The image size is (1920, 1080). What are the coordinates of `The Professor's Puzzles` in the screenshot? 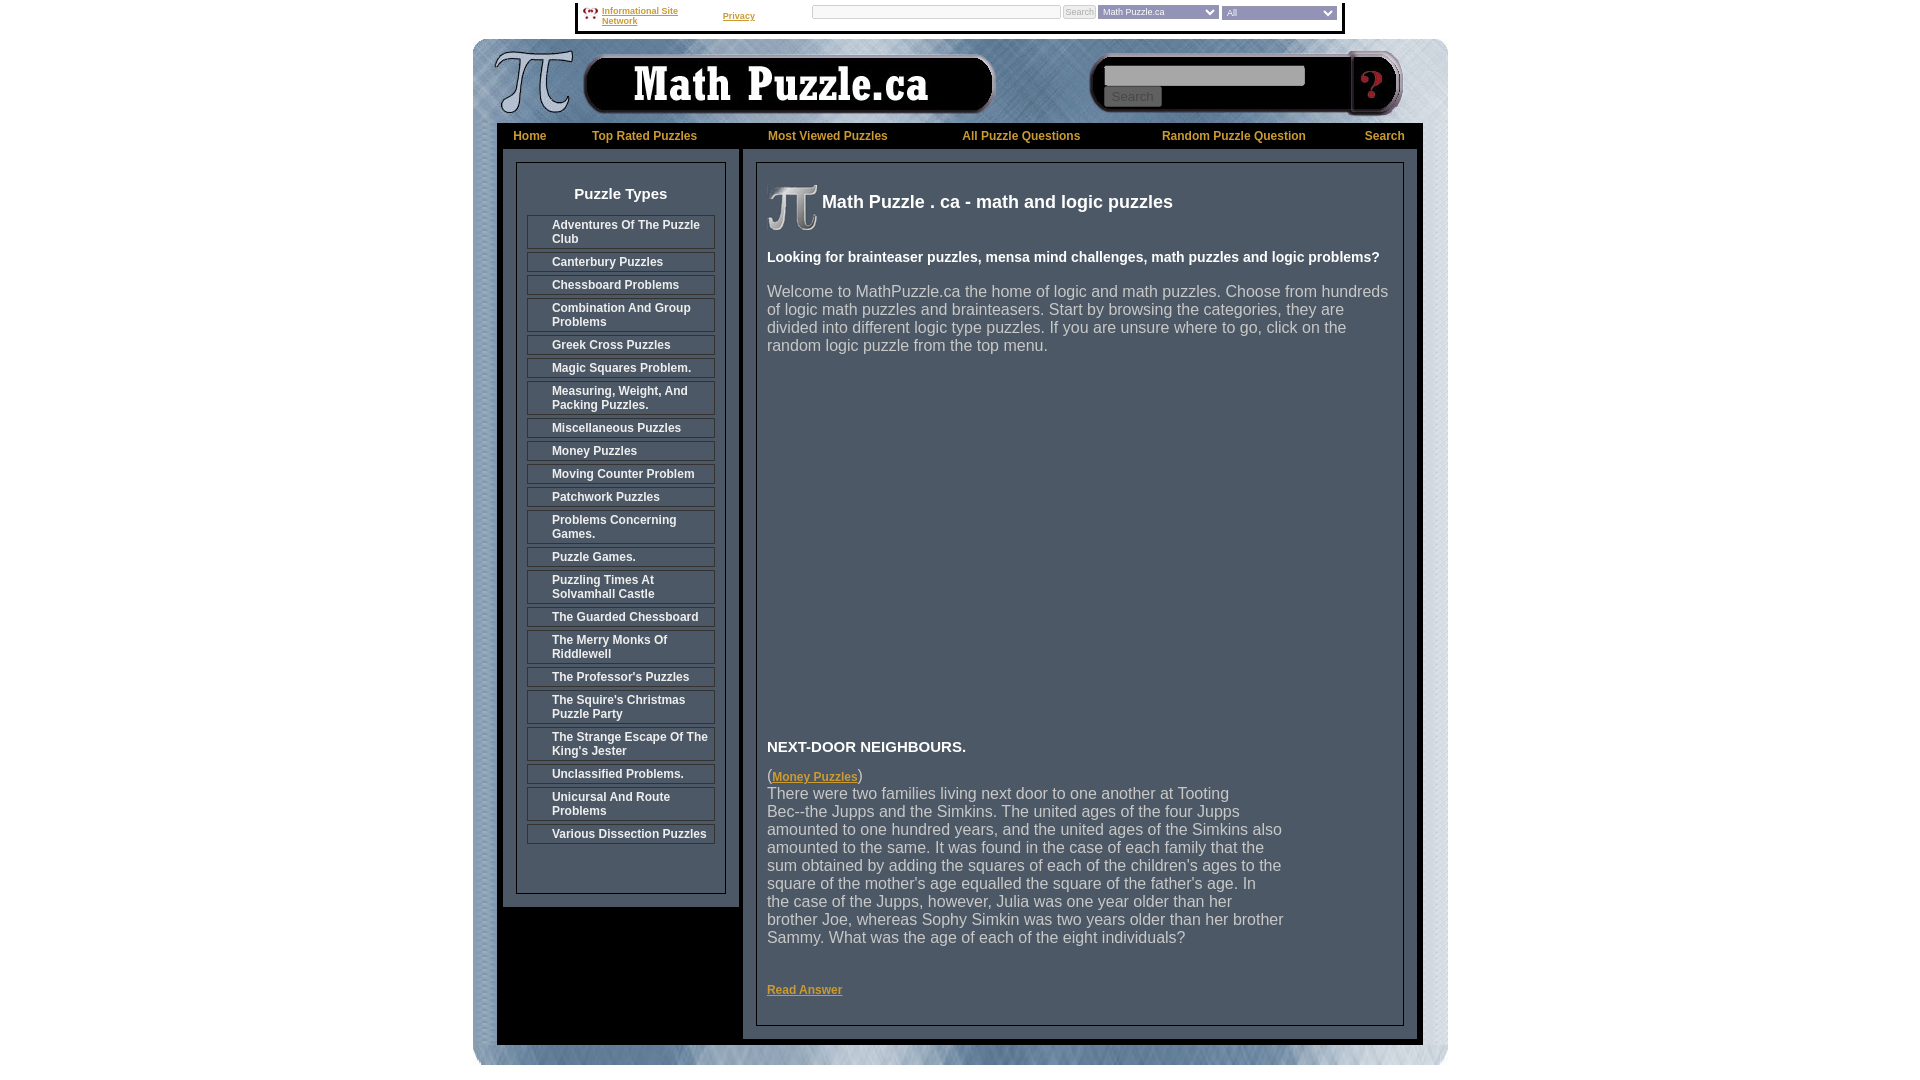 It's located at (620, 676).